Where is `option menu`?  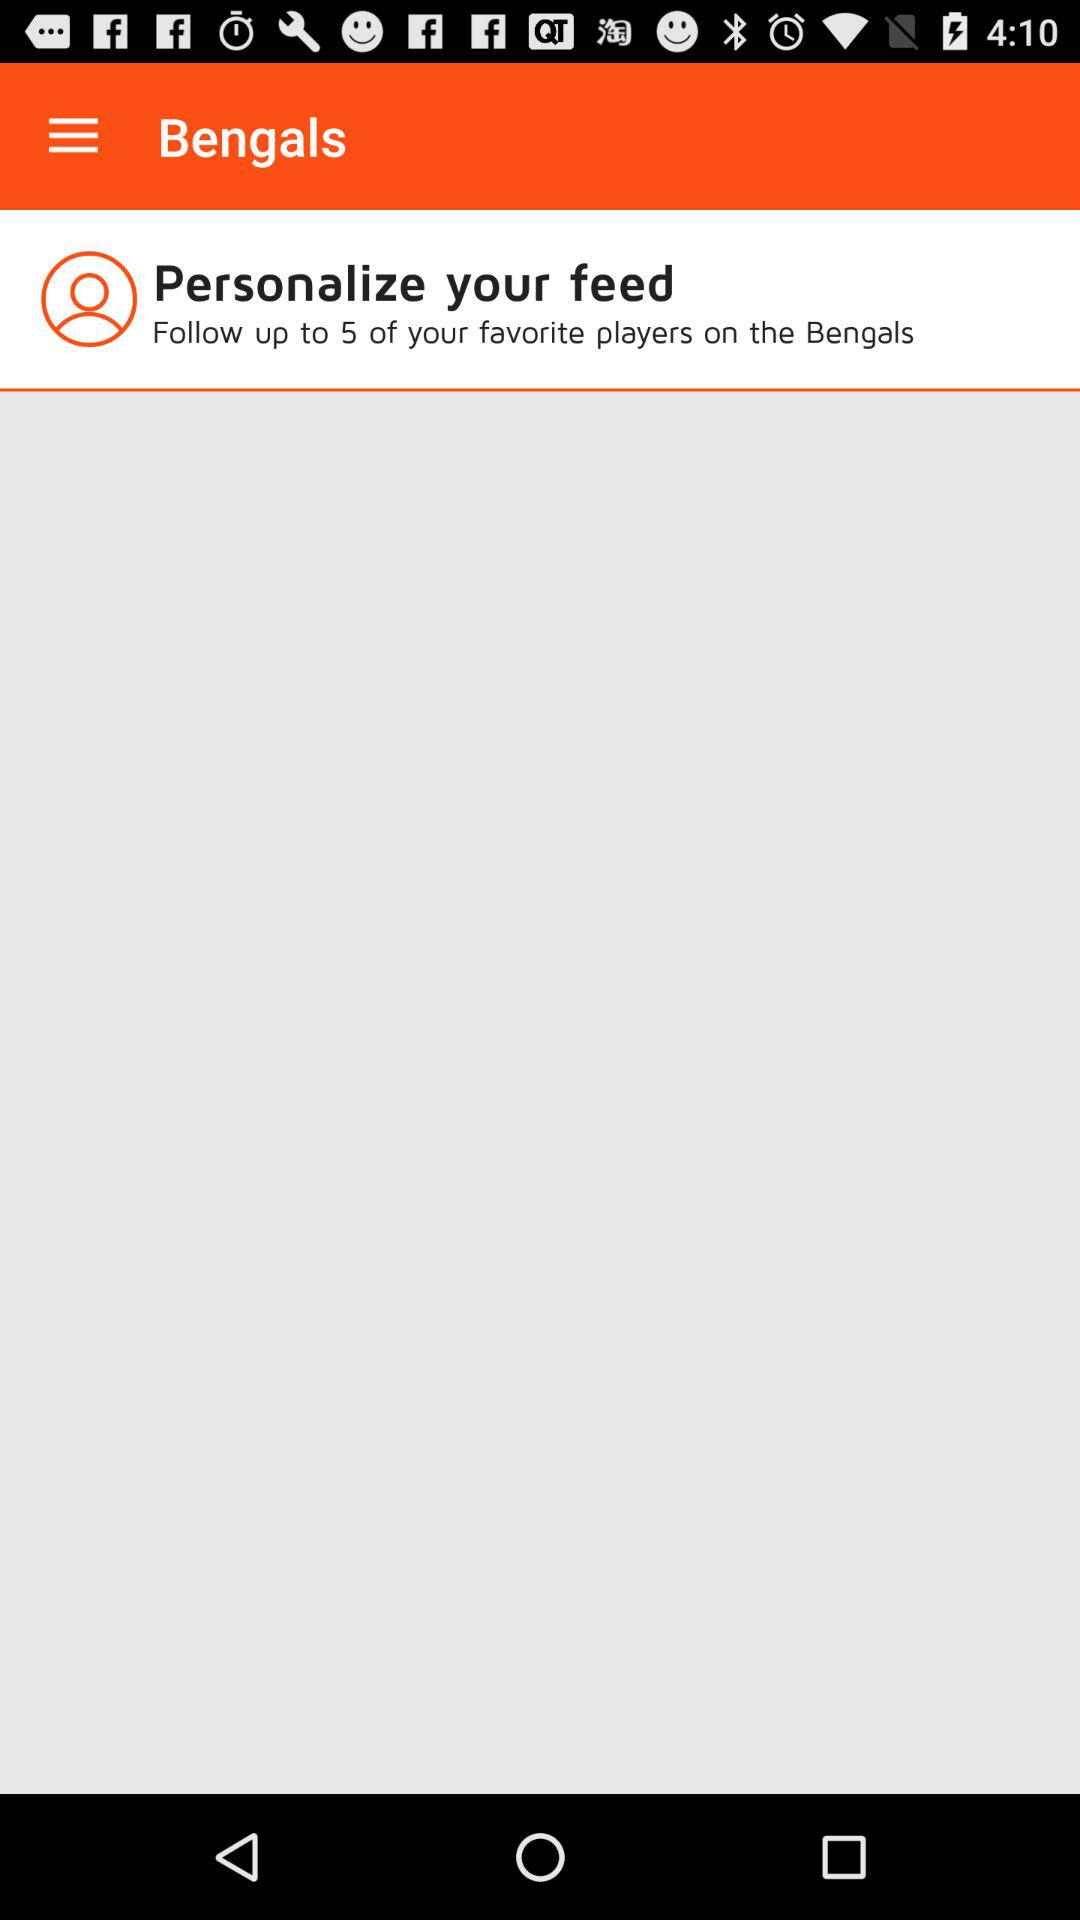
option menu is located at coordinates (74, 136).